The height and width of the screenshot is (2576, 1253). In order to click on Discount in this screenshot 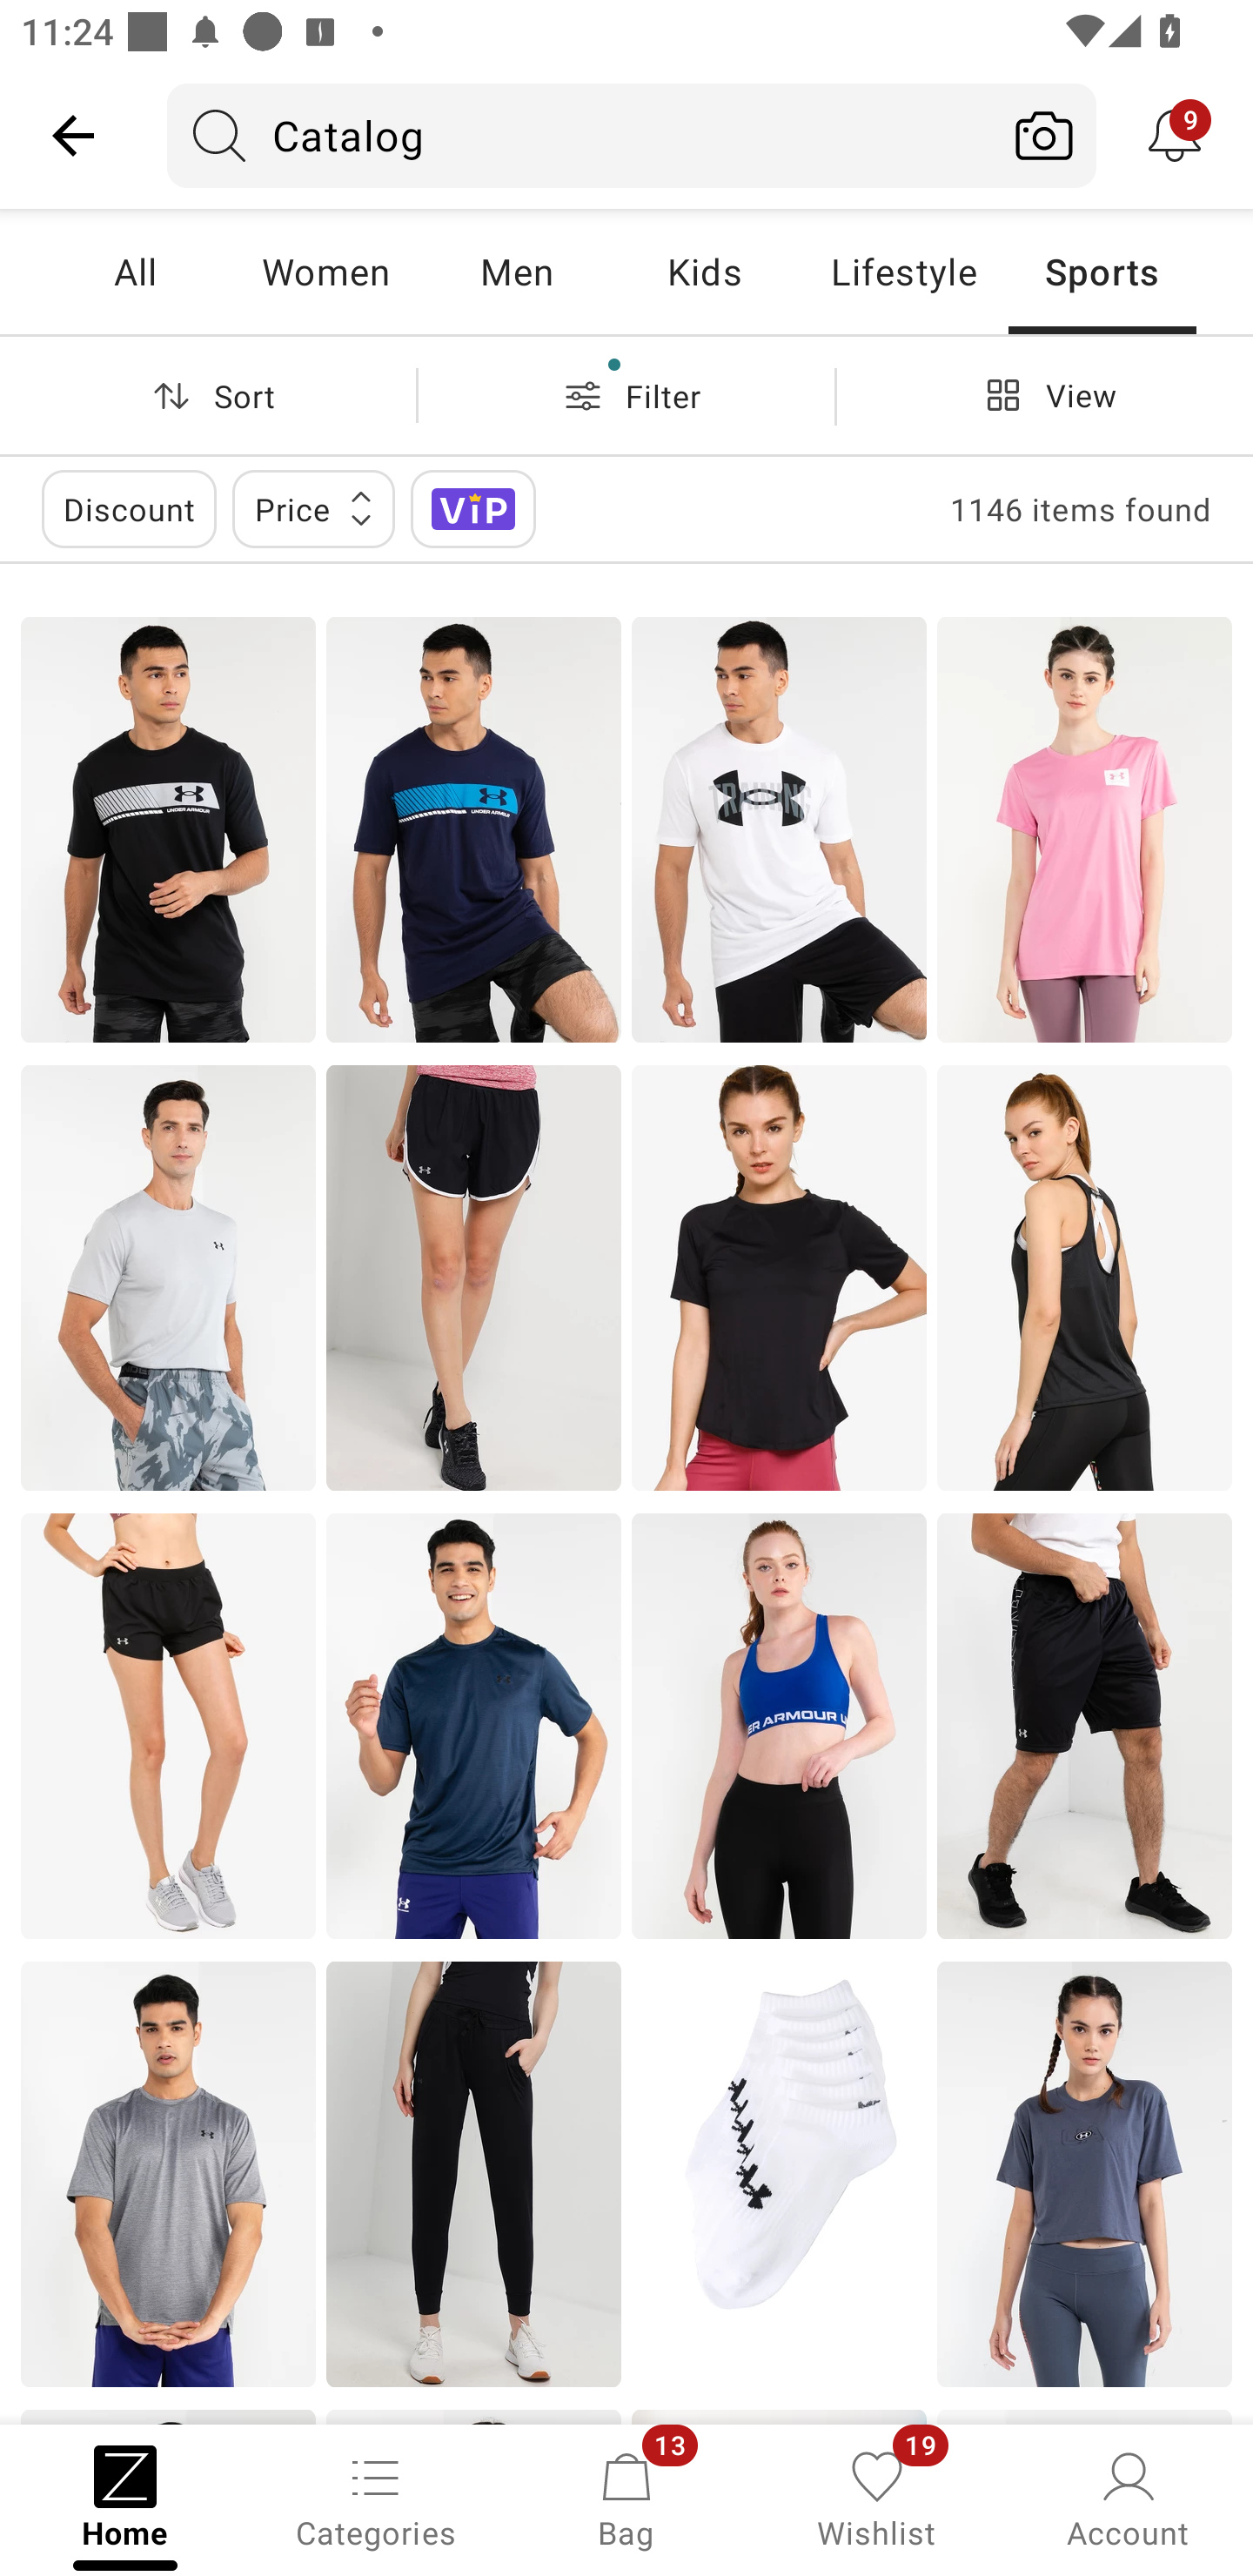, I will do `click(129, 508)`.